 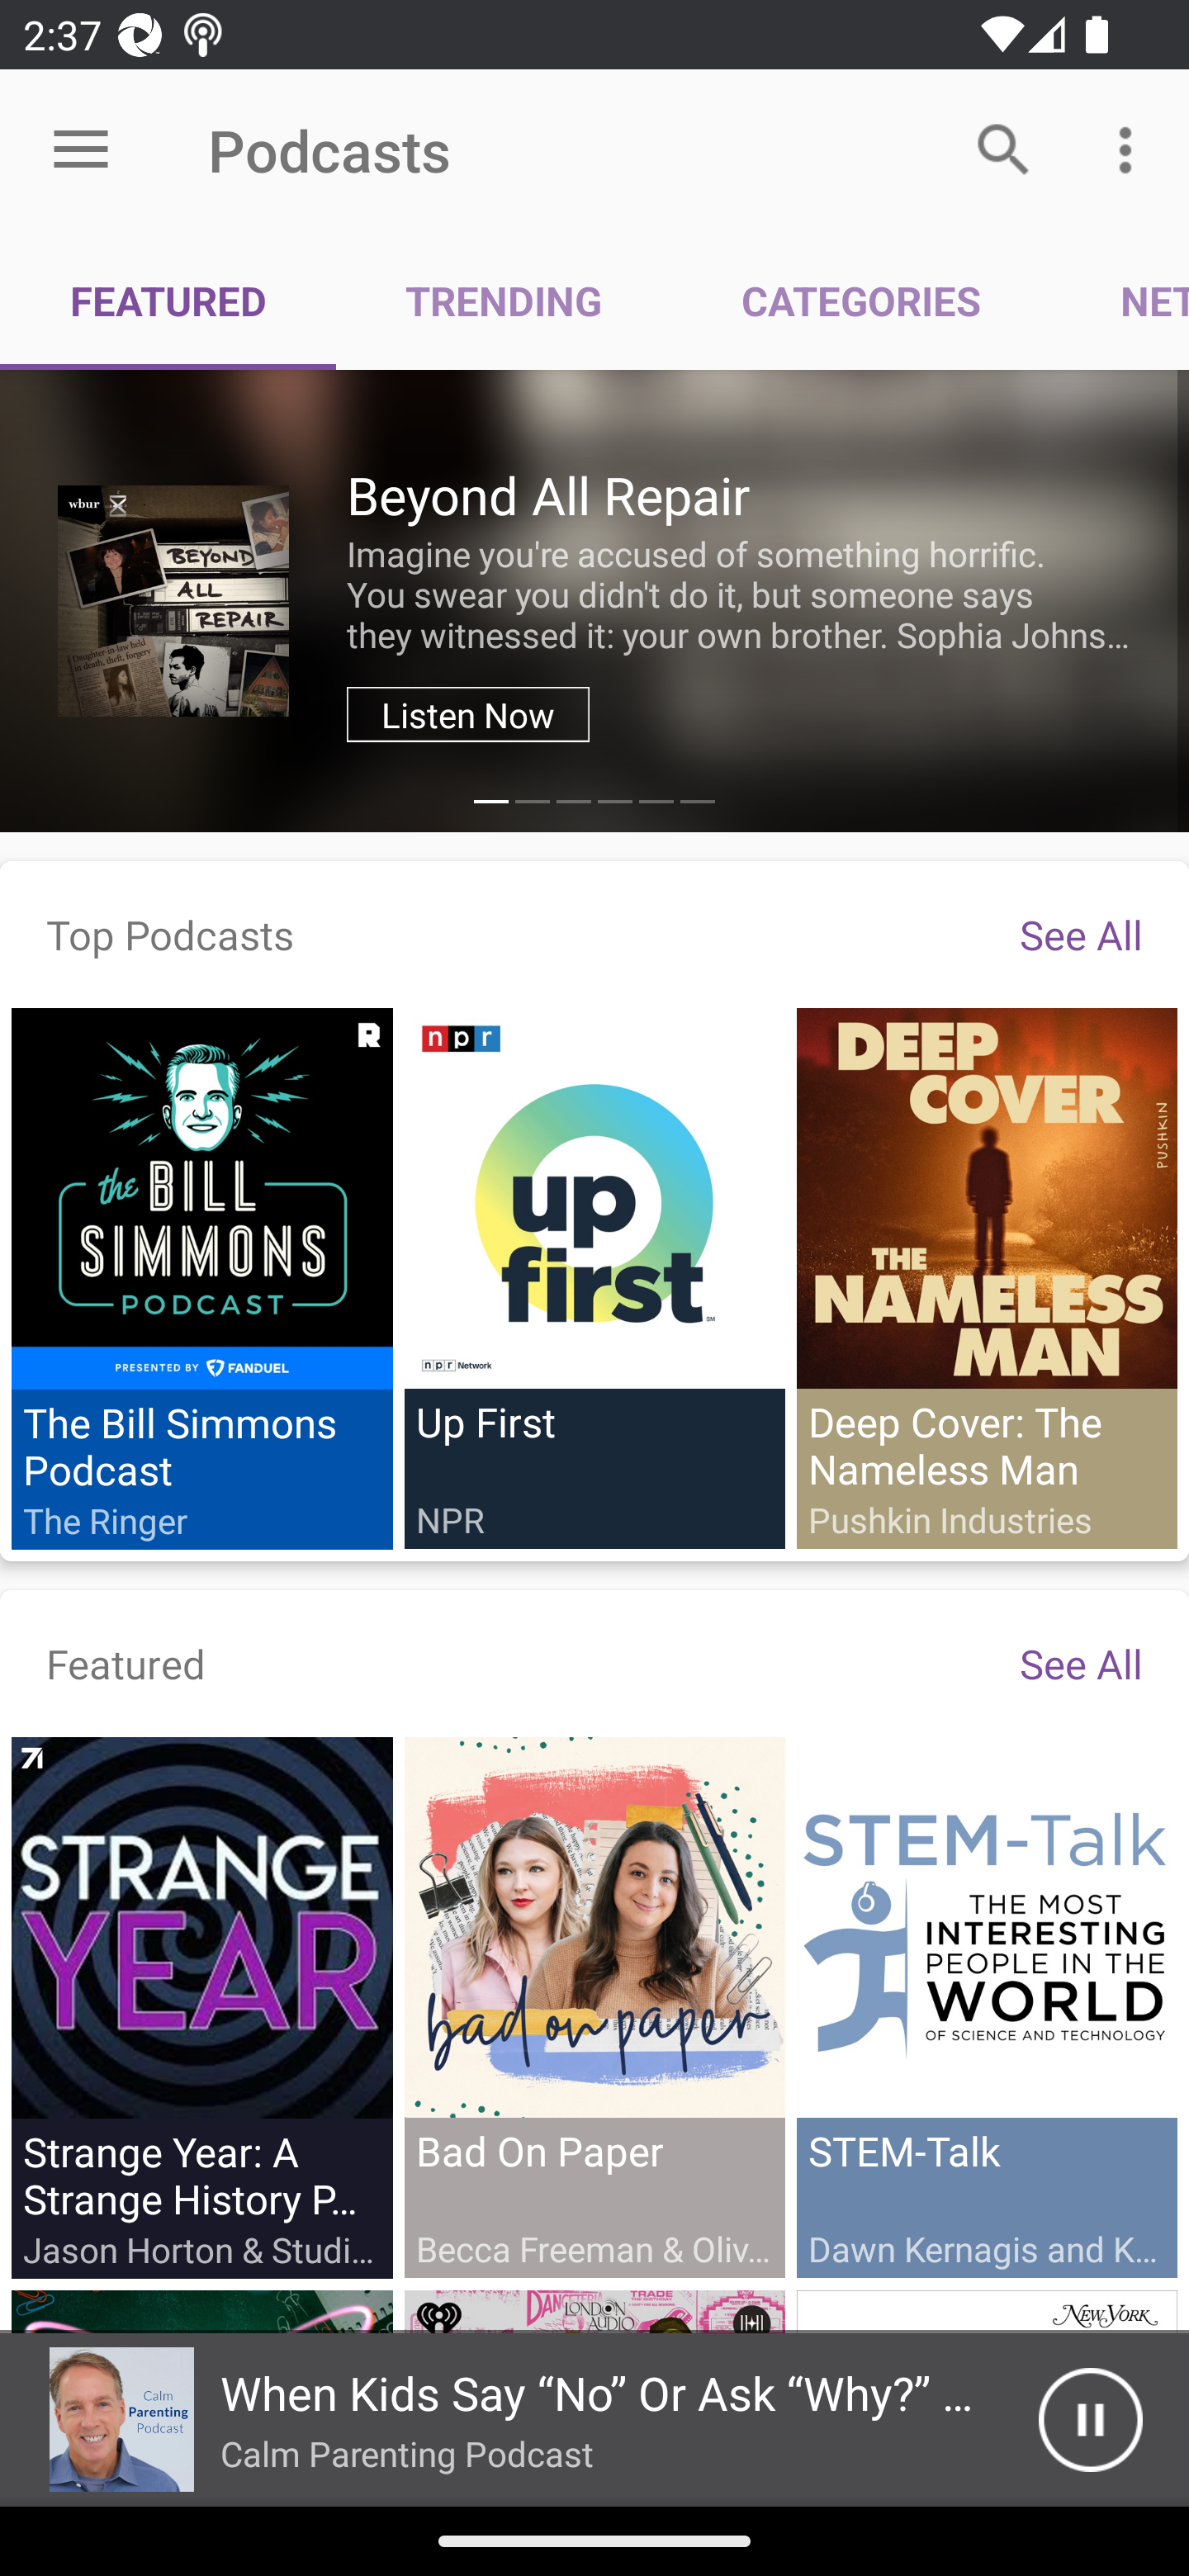 I want to click on See All, so click(x=1081, y=1663).